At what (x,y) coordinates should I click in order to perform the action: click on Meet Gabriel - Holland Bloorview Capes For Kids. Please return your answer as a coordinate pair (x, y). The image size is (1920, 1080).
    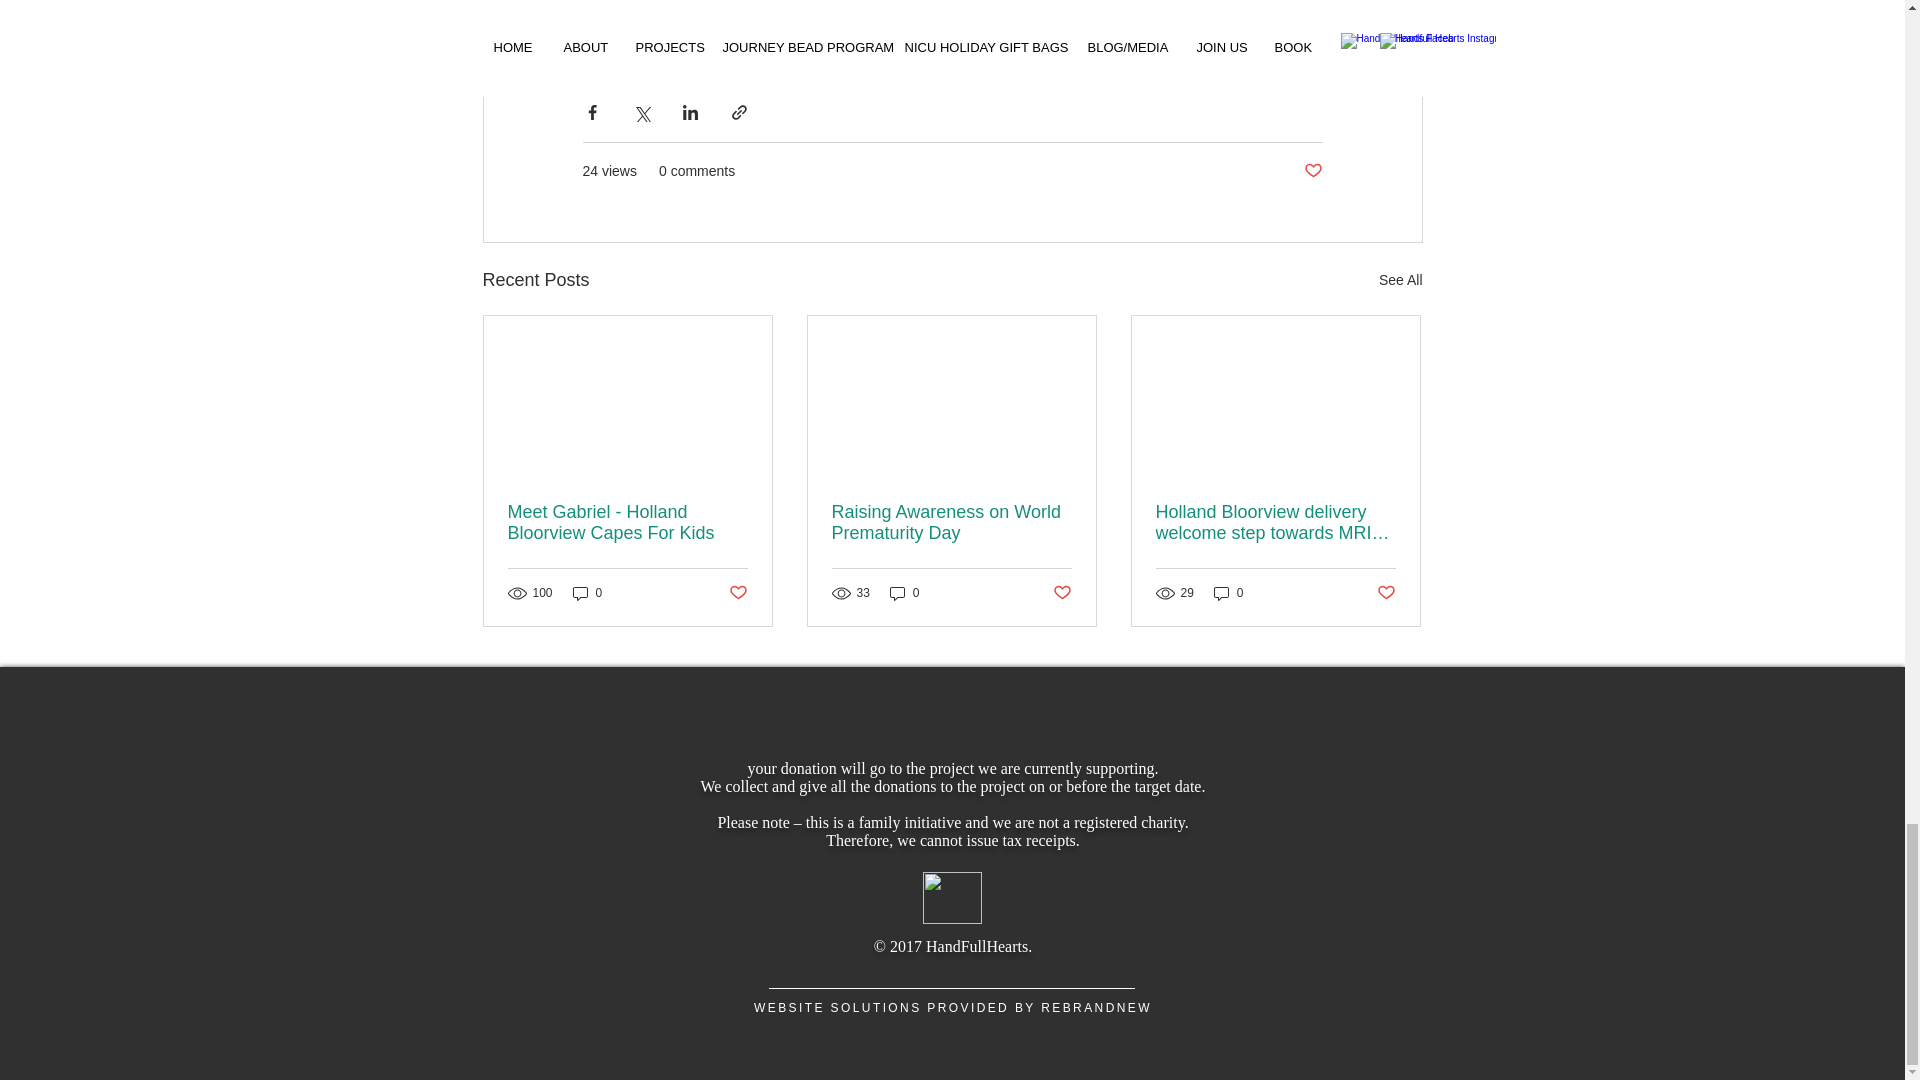
    Looking at the image, I should click on (628, 523).